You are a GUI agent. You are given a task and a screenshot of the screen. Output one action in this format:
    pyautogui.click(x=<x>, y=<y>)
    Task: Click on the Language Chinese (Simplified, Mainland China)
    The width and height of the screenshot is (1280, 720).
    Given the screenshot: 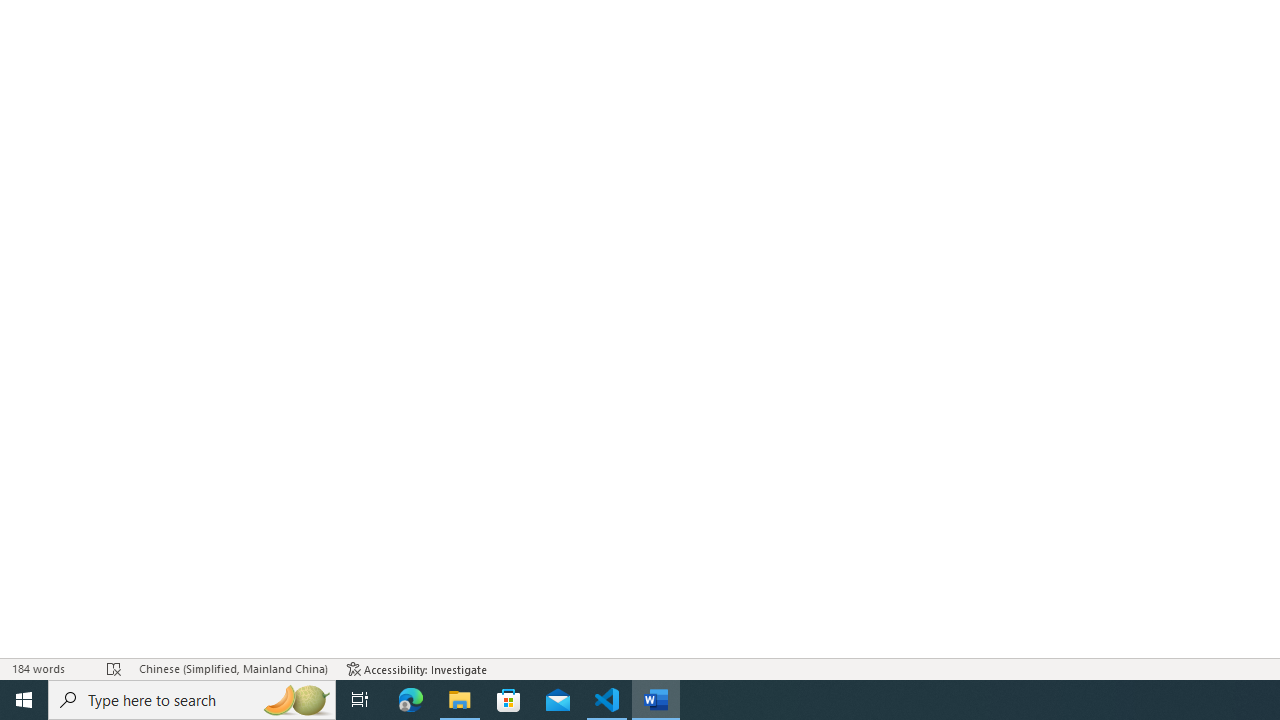 What is the action you would take?
    pyautogui.click(x=232, y=668)
    